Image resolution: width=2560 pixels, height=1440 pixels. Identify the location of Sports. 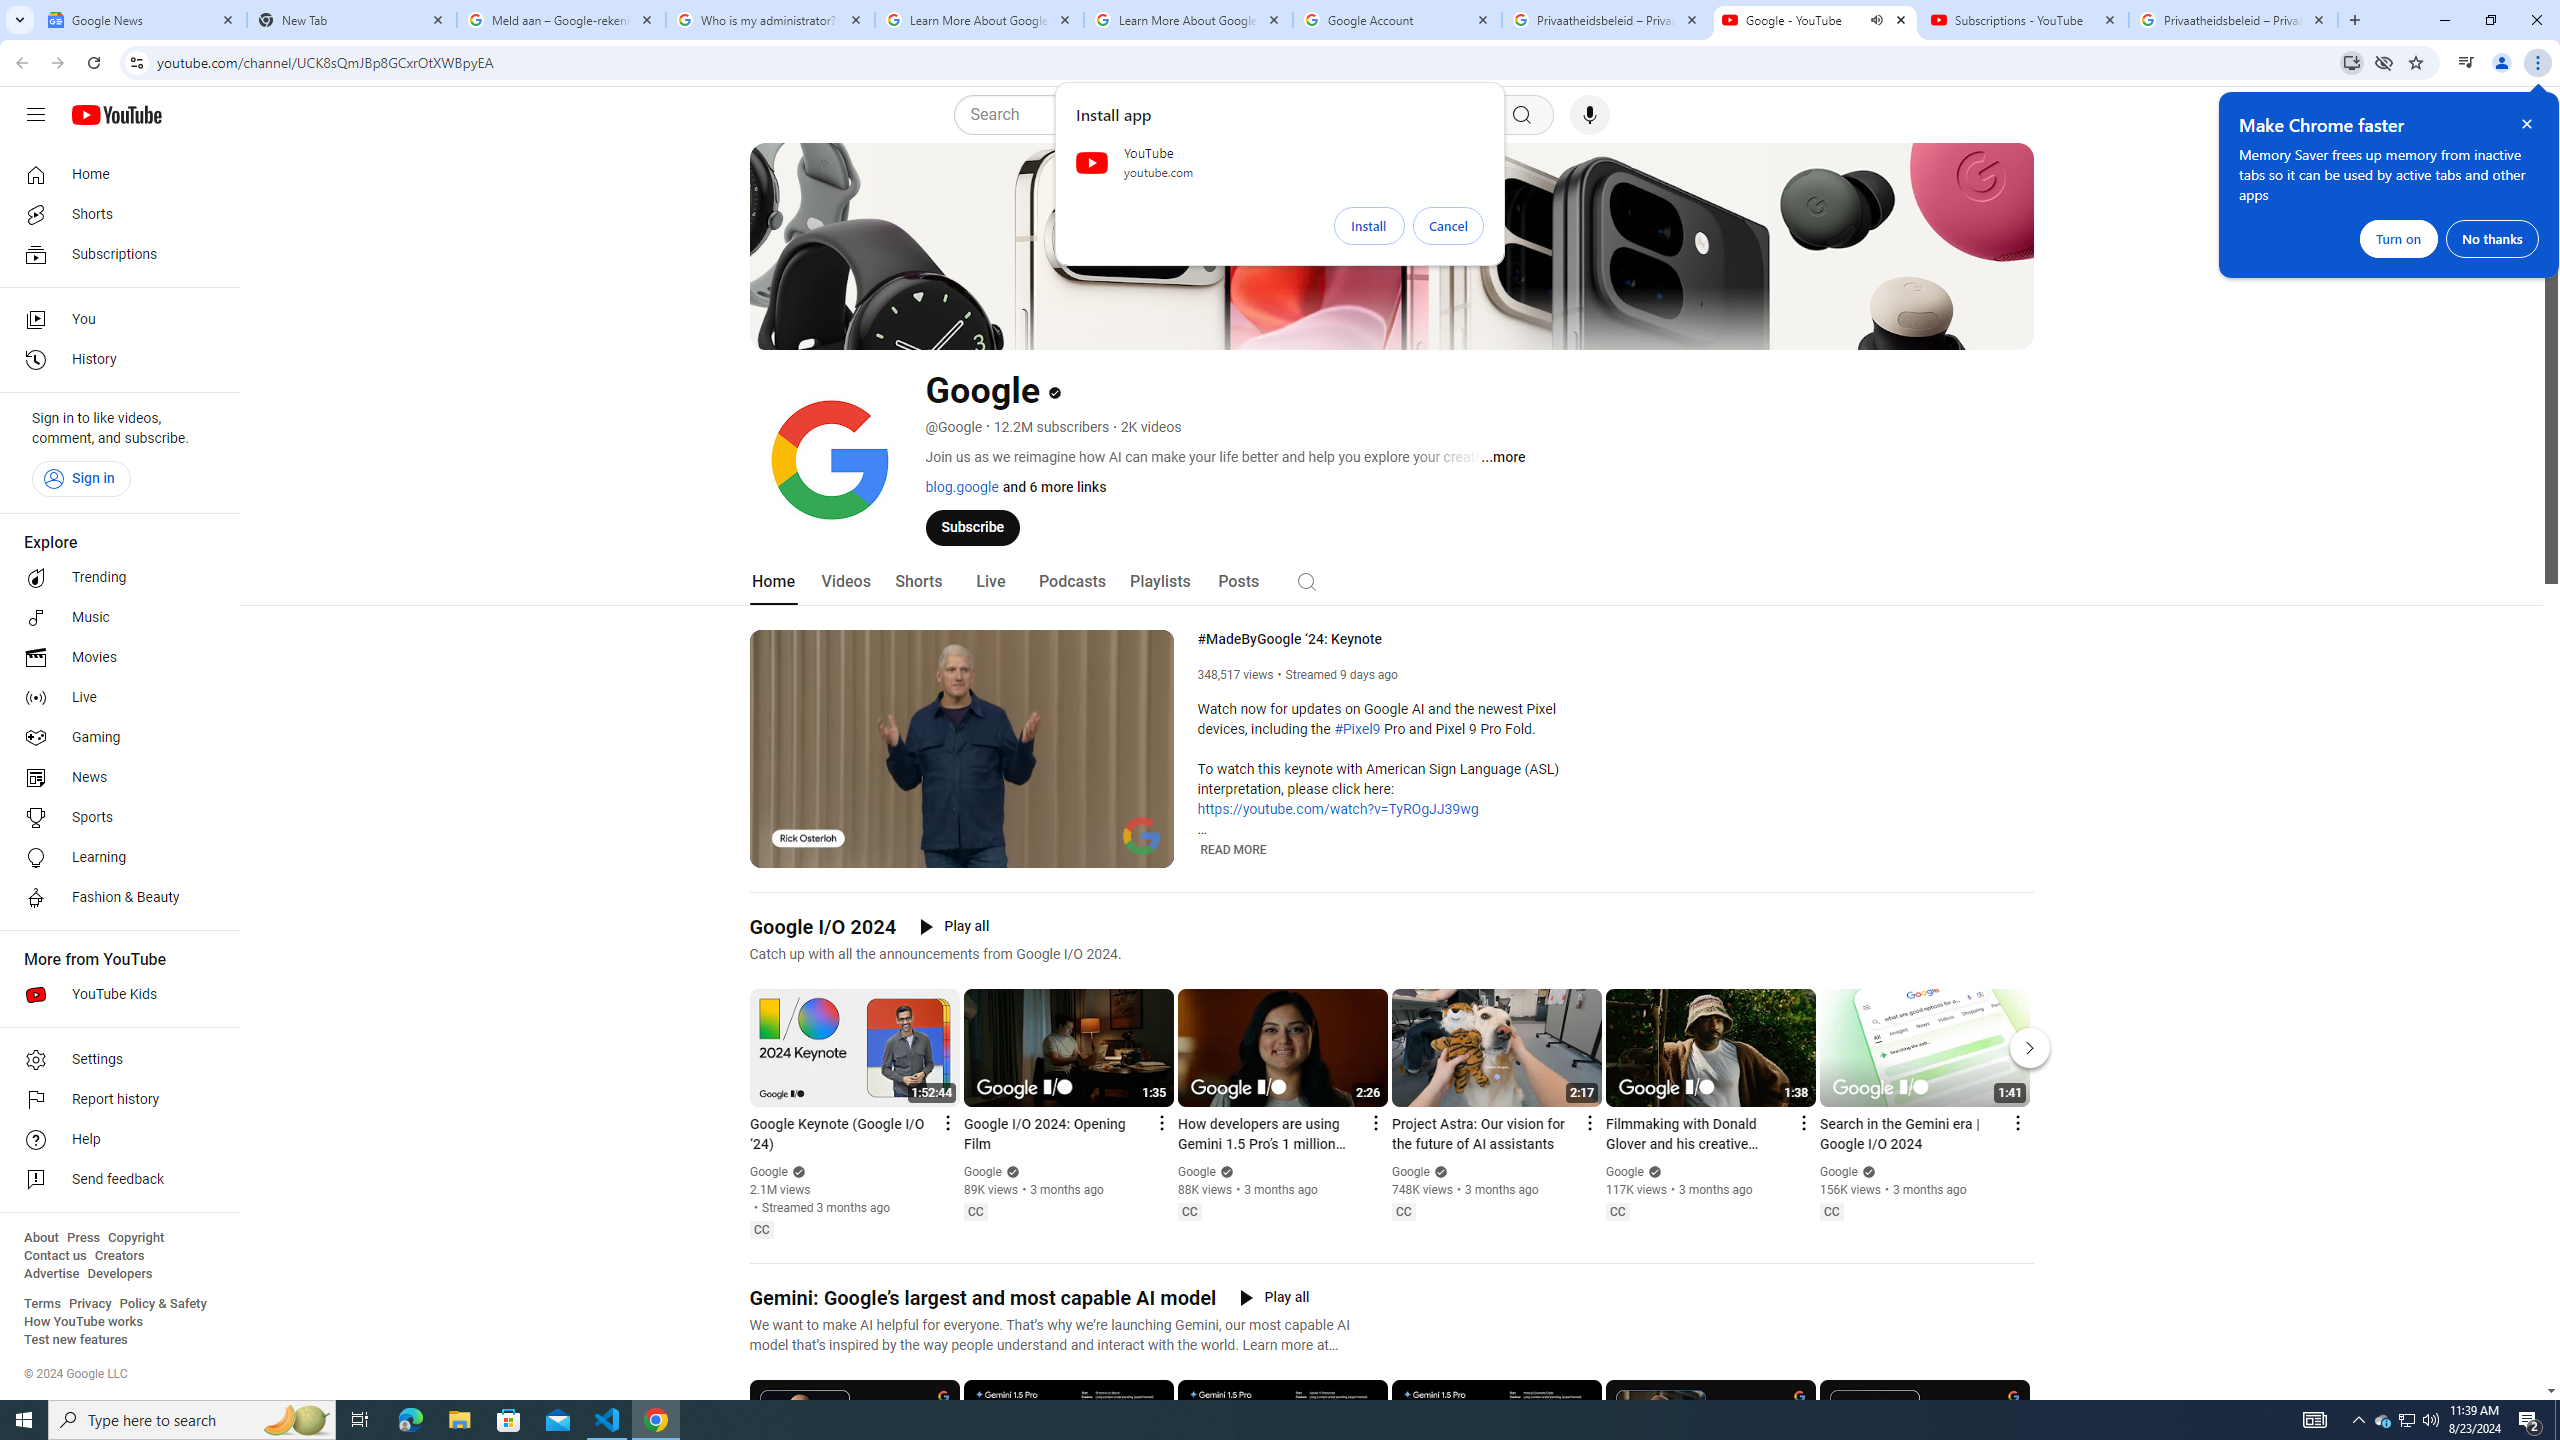
(114, 818).